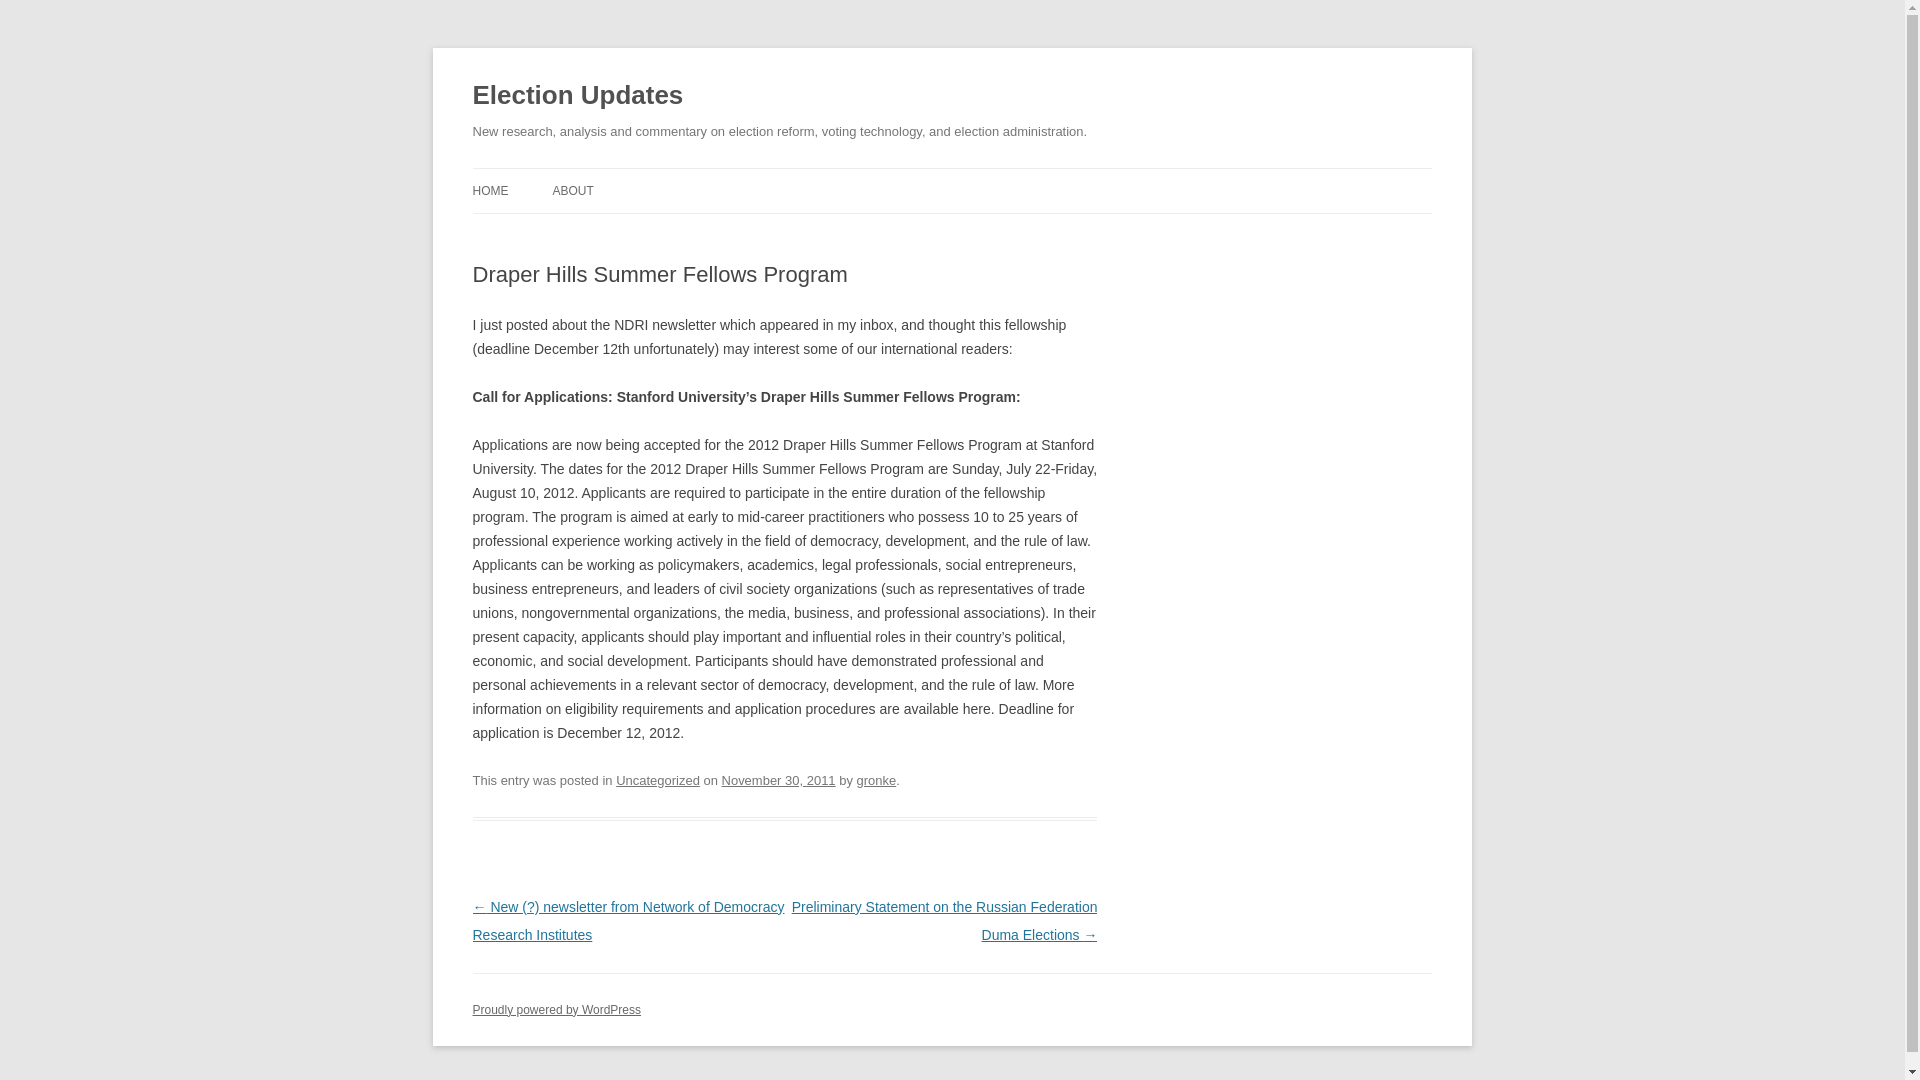 Image resolution: width=1920 pixels, height=1080 pixels. Describe the element at coordinates (876, 780) in the screenshot. I see `View all posts by gronke` at that location.